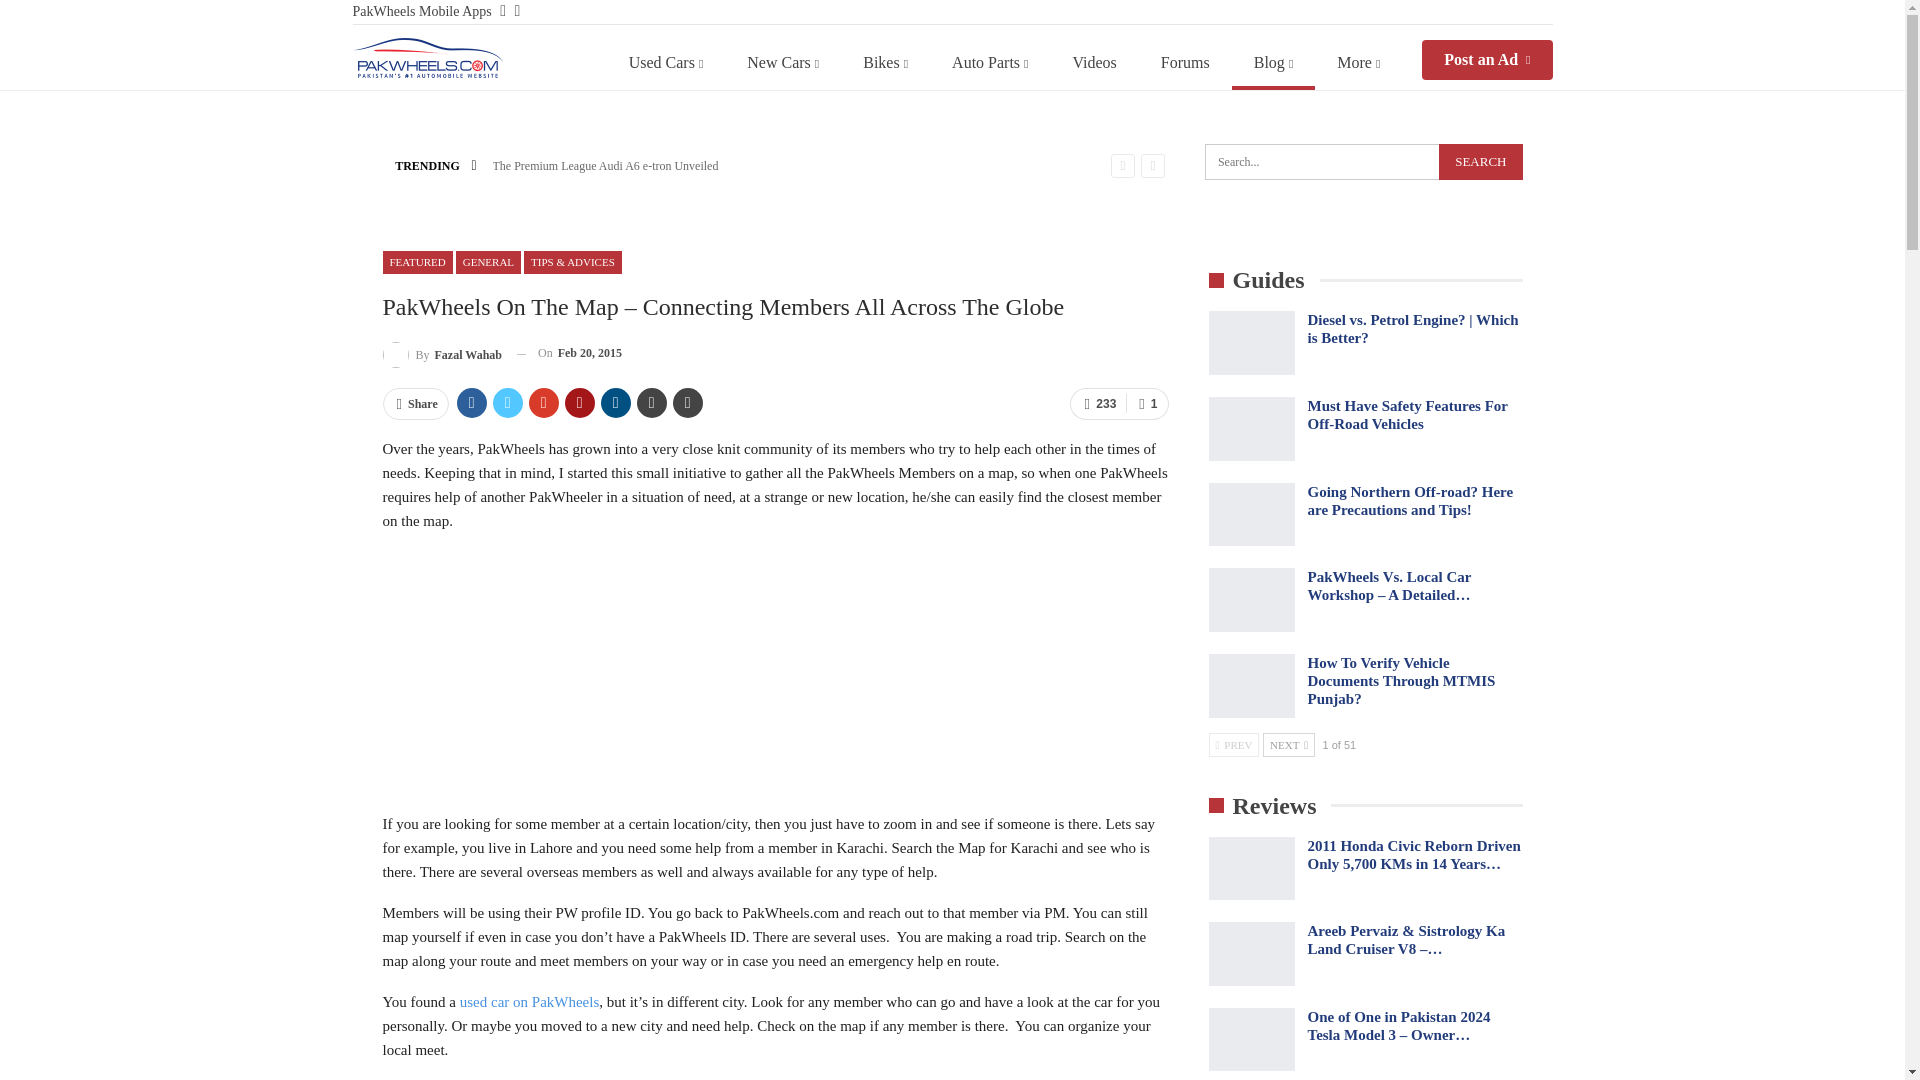  I want to click on Videos, so click(1094, 62).